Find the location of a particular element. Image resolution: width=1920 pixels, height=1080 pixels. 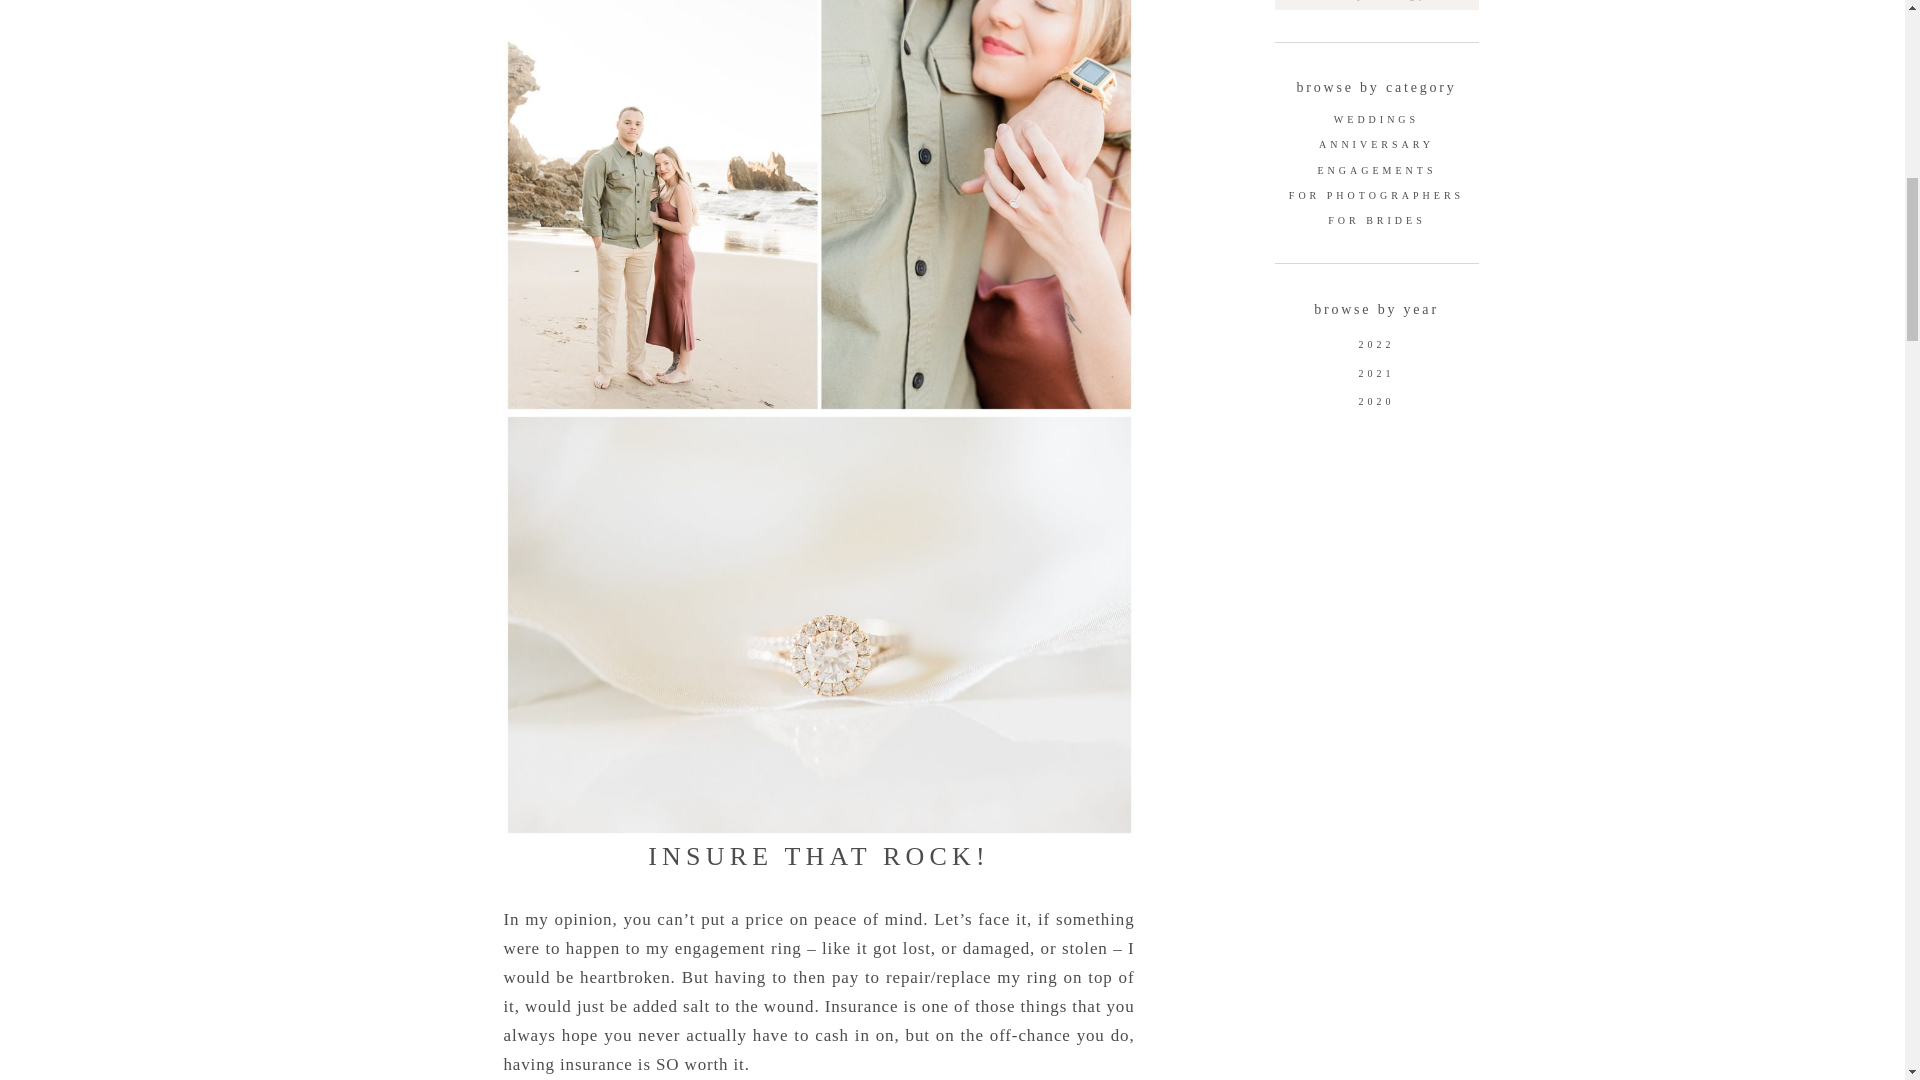

2021 is located at coordinates (1376, 375).